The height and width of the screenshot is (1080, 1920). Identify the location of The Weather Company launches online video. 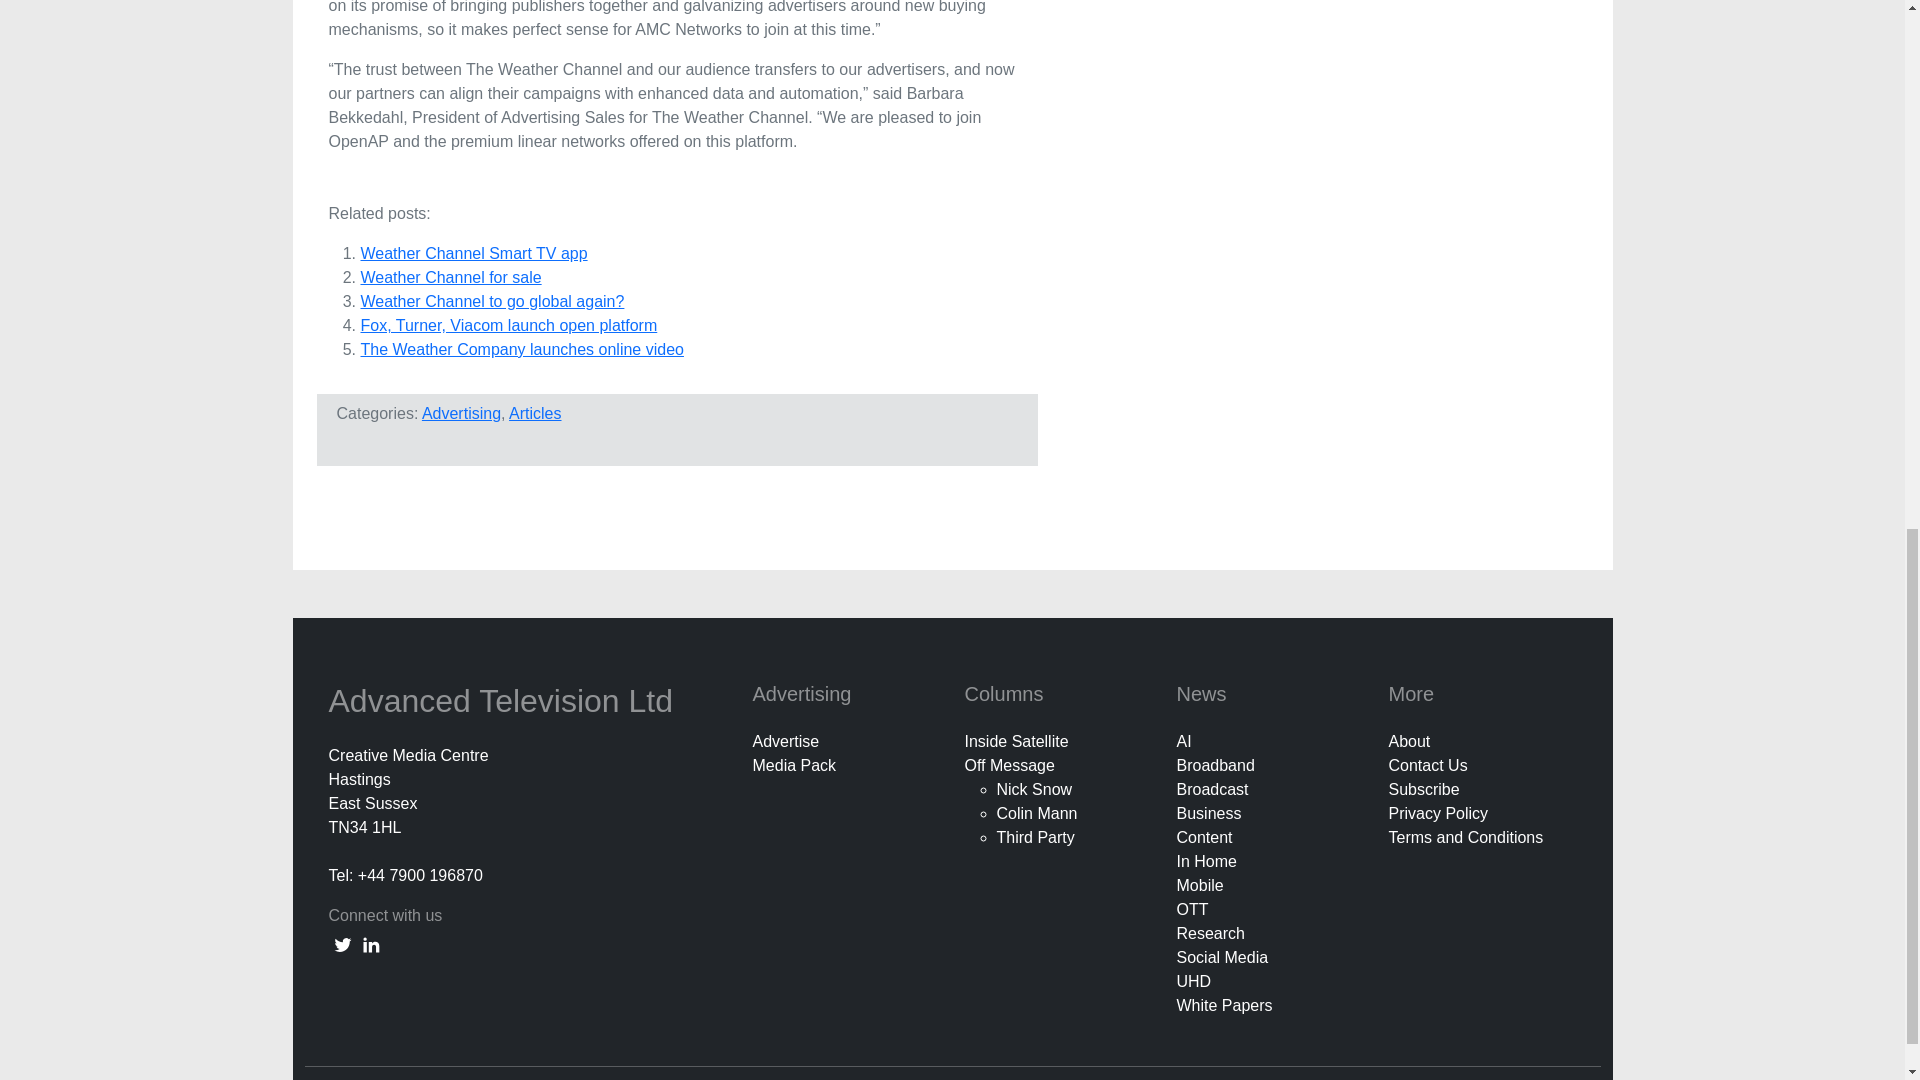
(522, 349).